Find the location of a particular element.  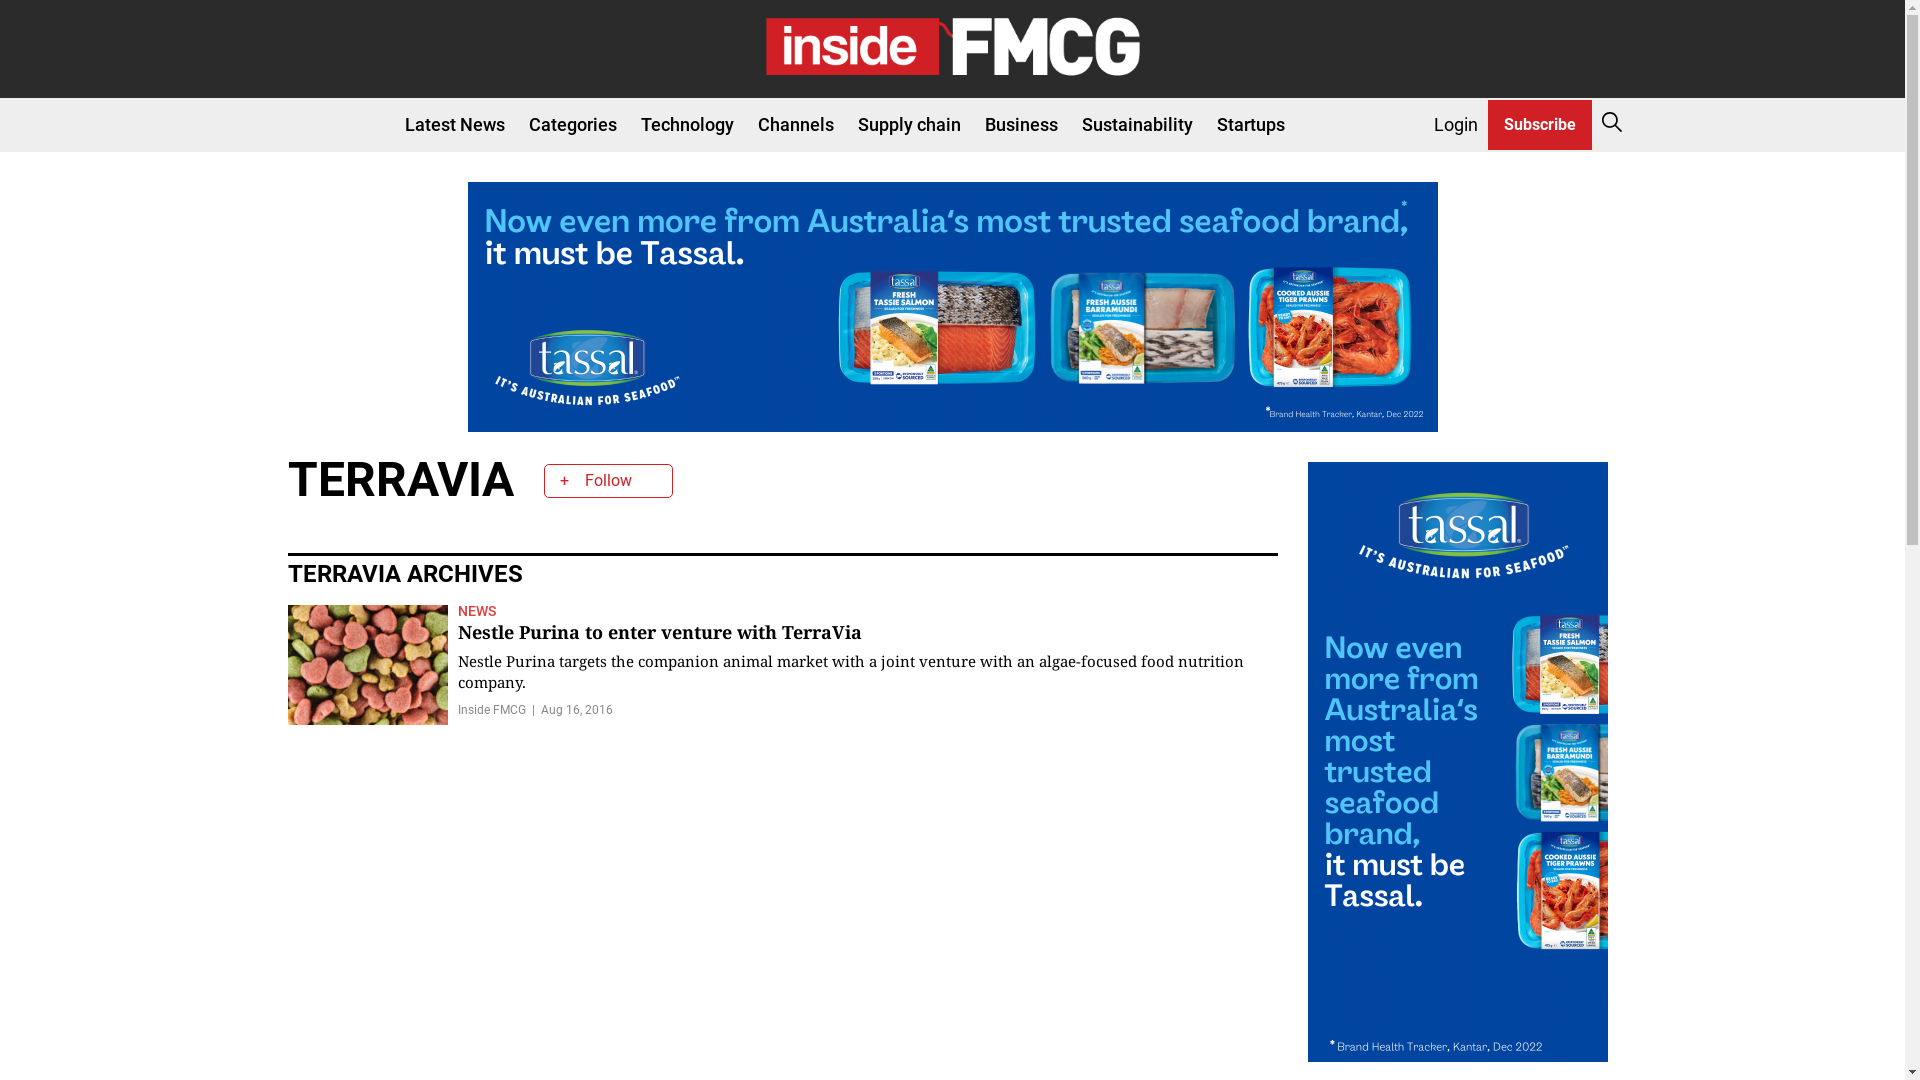

Subscribe is located at coordinates (1540, 126).